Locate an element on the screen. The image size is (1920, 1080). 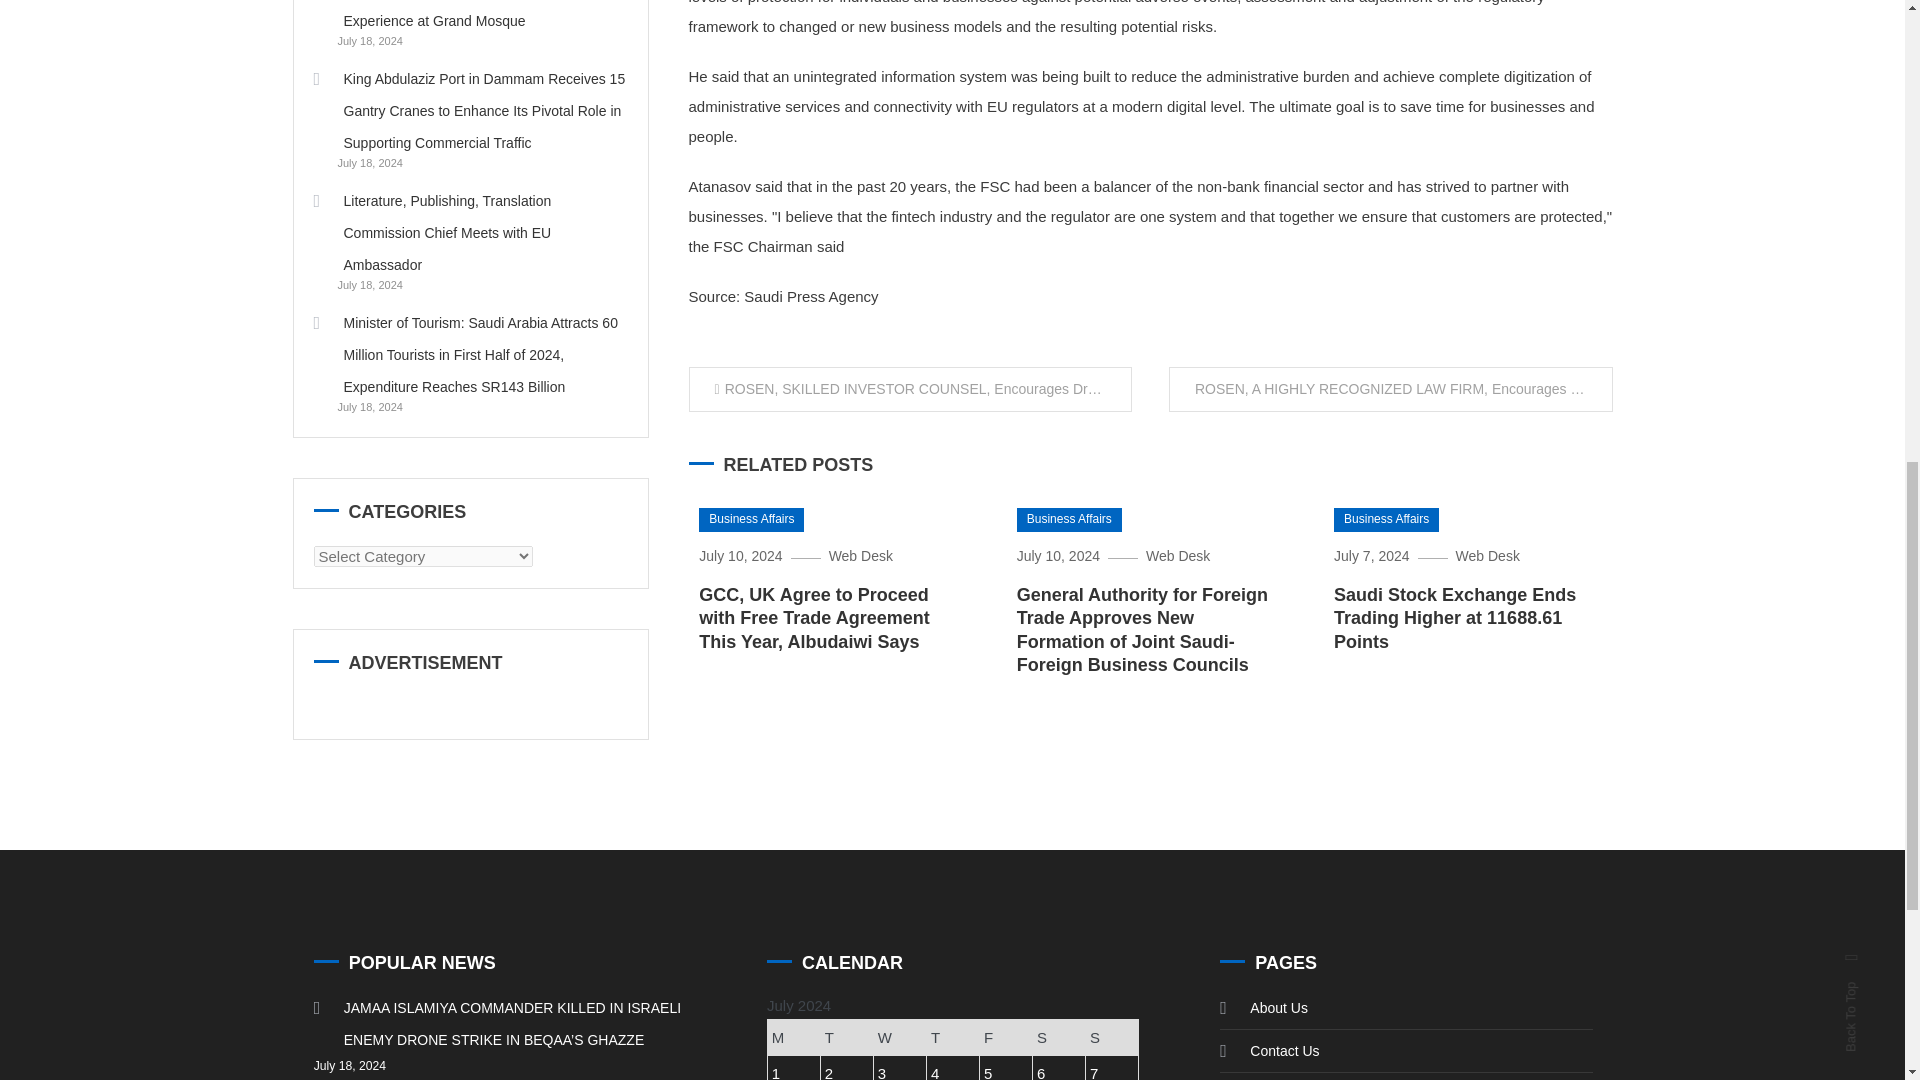
Wednesday is located at coordinates (900, 1038).